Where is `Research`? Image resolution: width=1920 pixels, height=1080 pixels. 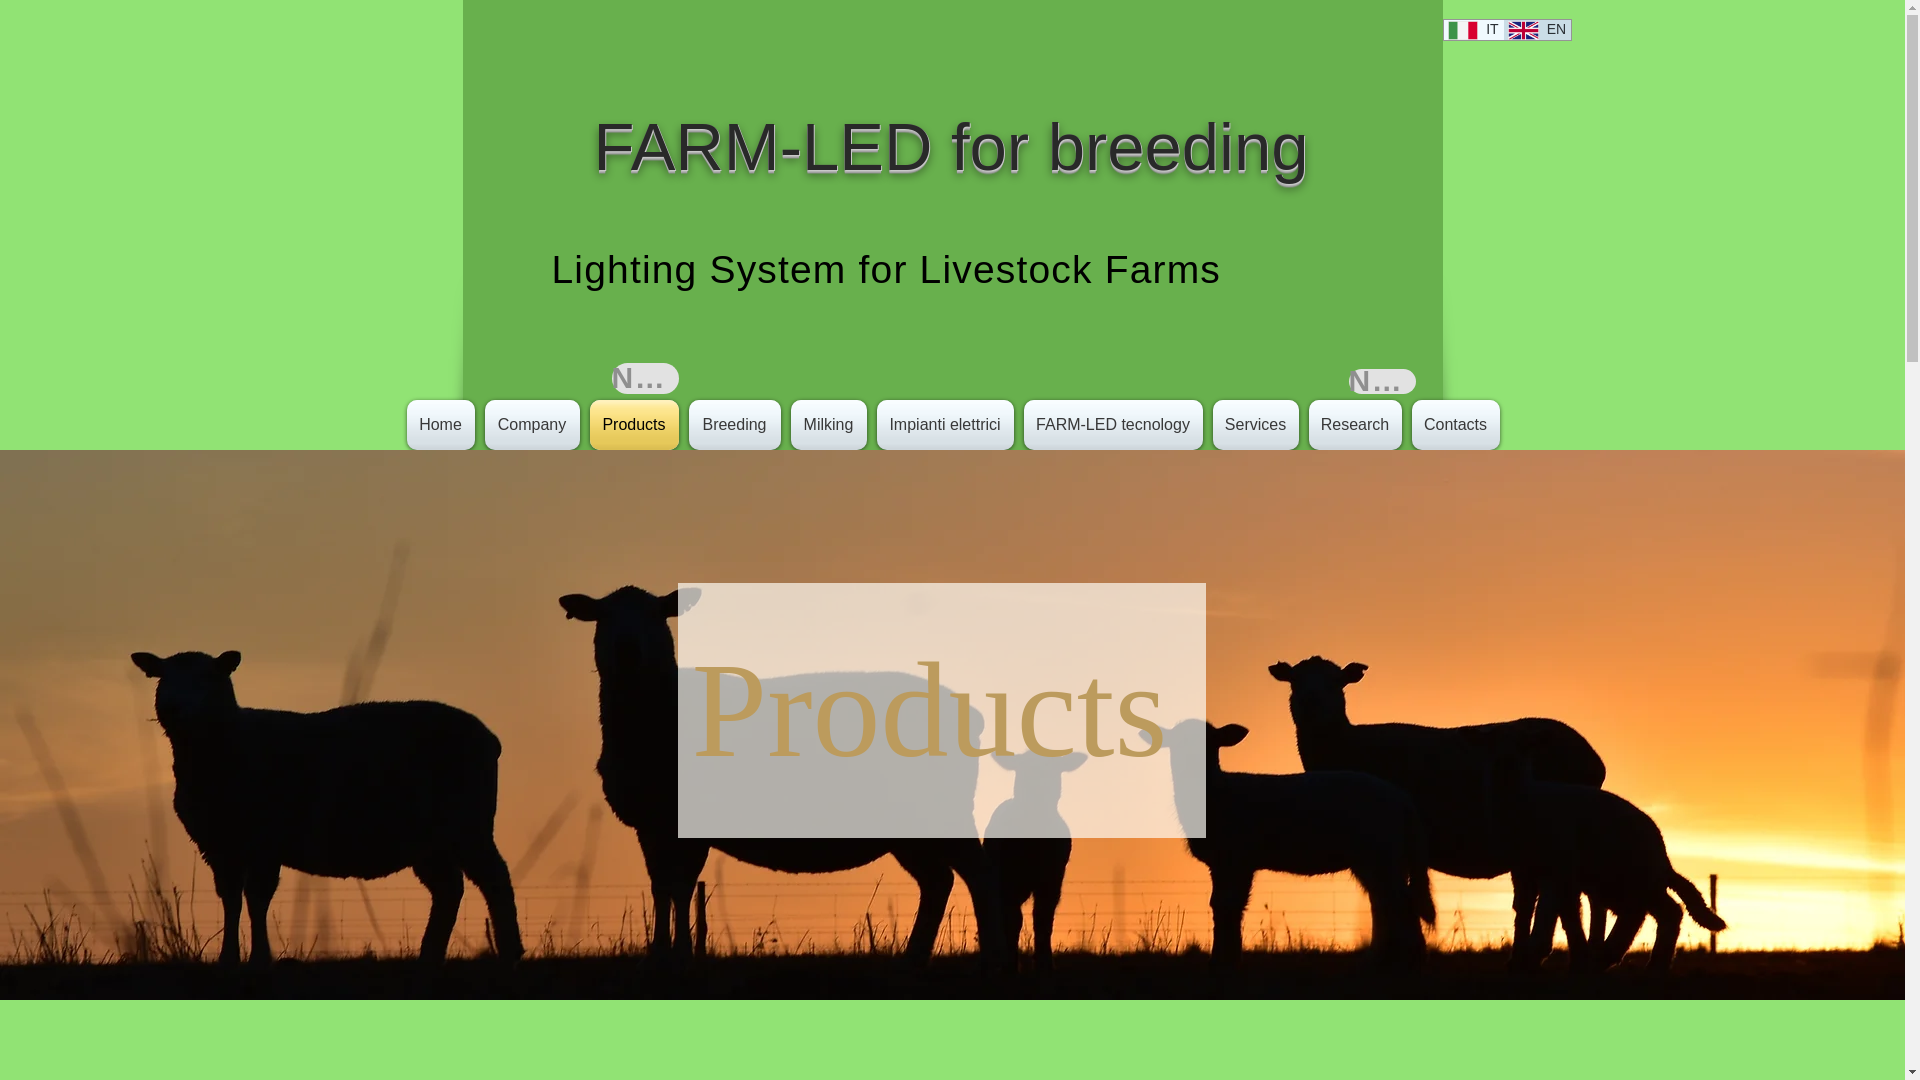 Research is located at coordinates (1355, 424).